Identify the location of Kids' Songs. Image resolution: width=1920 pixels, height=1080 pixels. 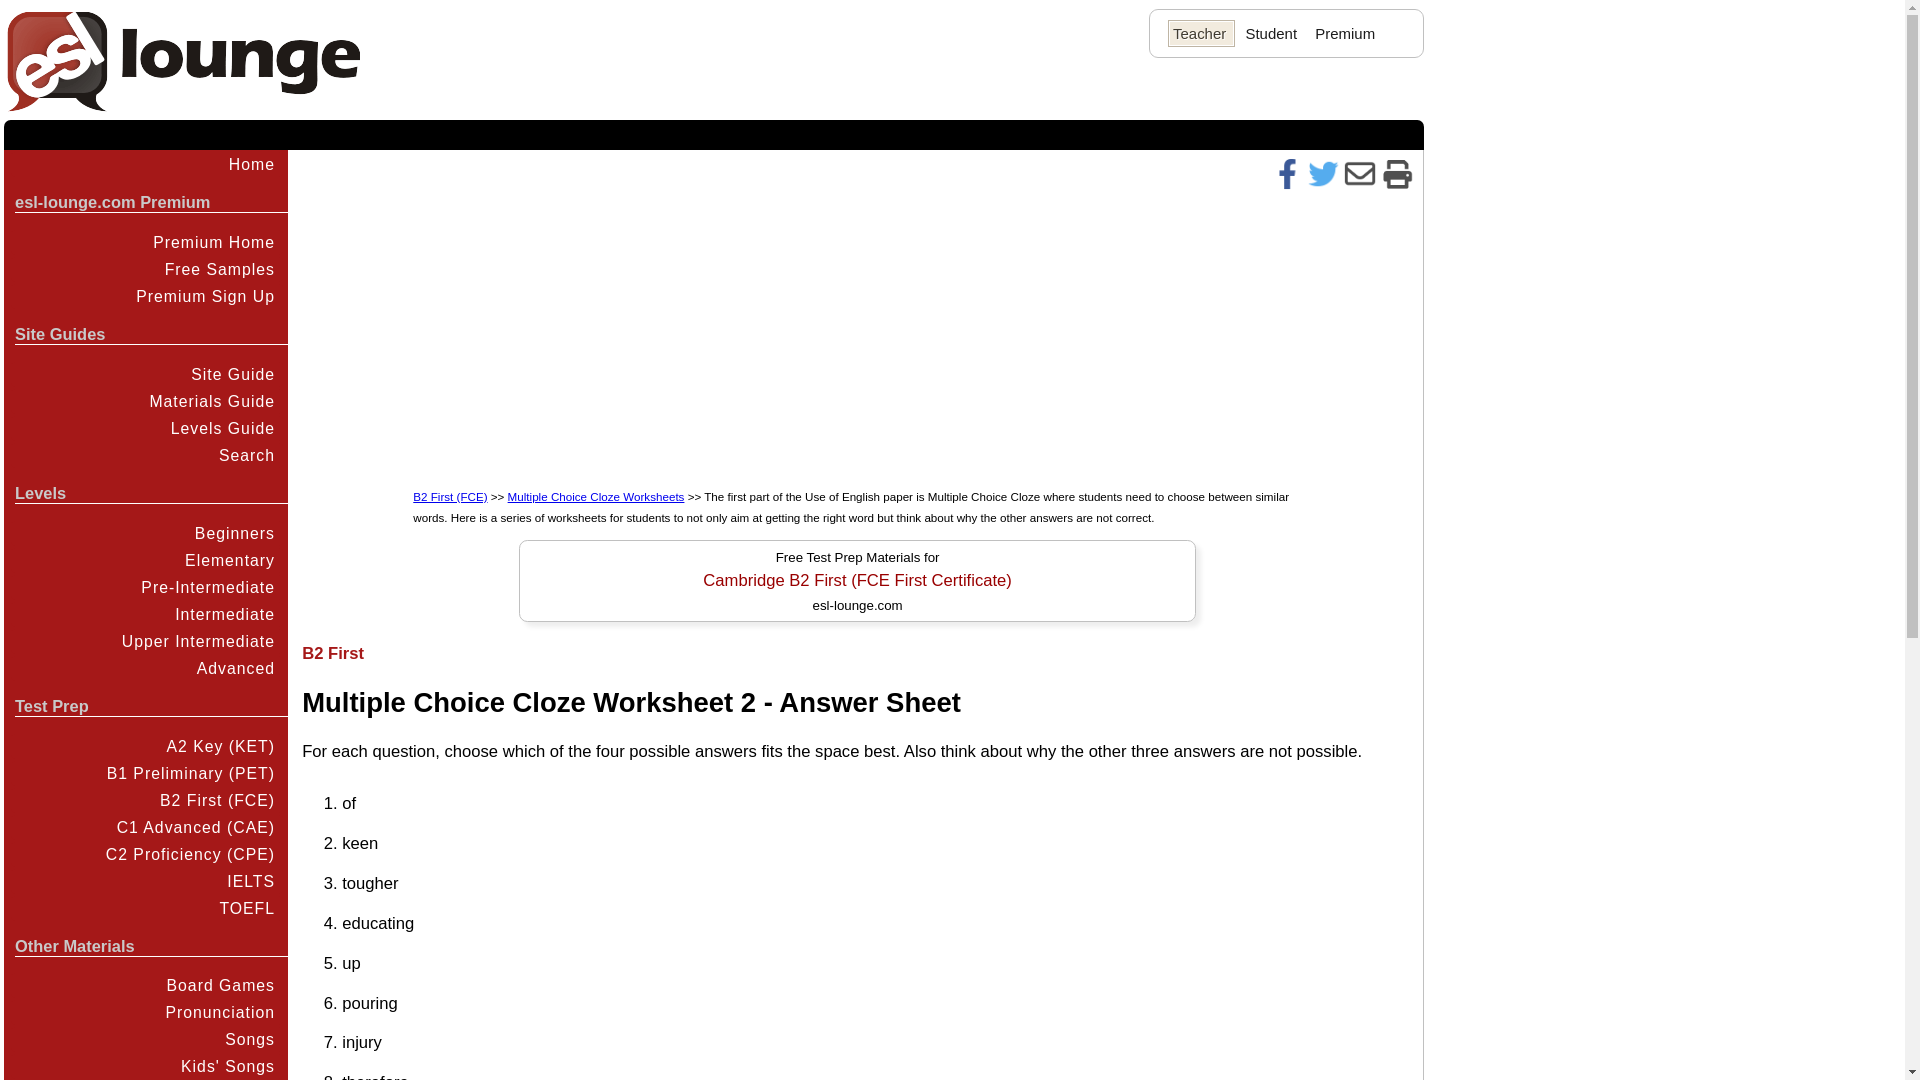
(144, 1066).